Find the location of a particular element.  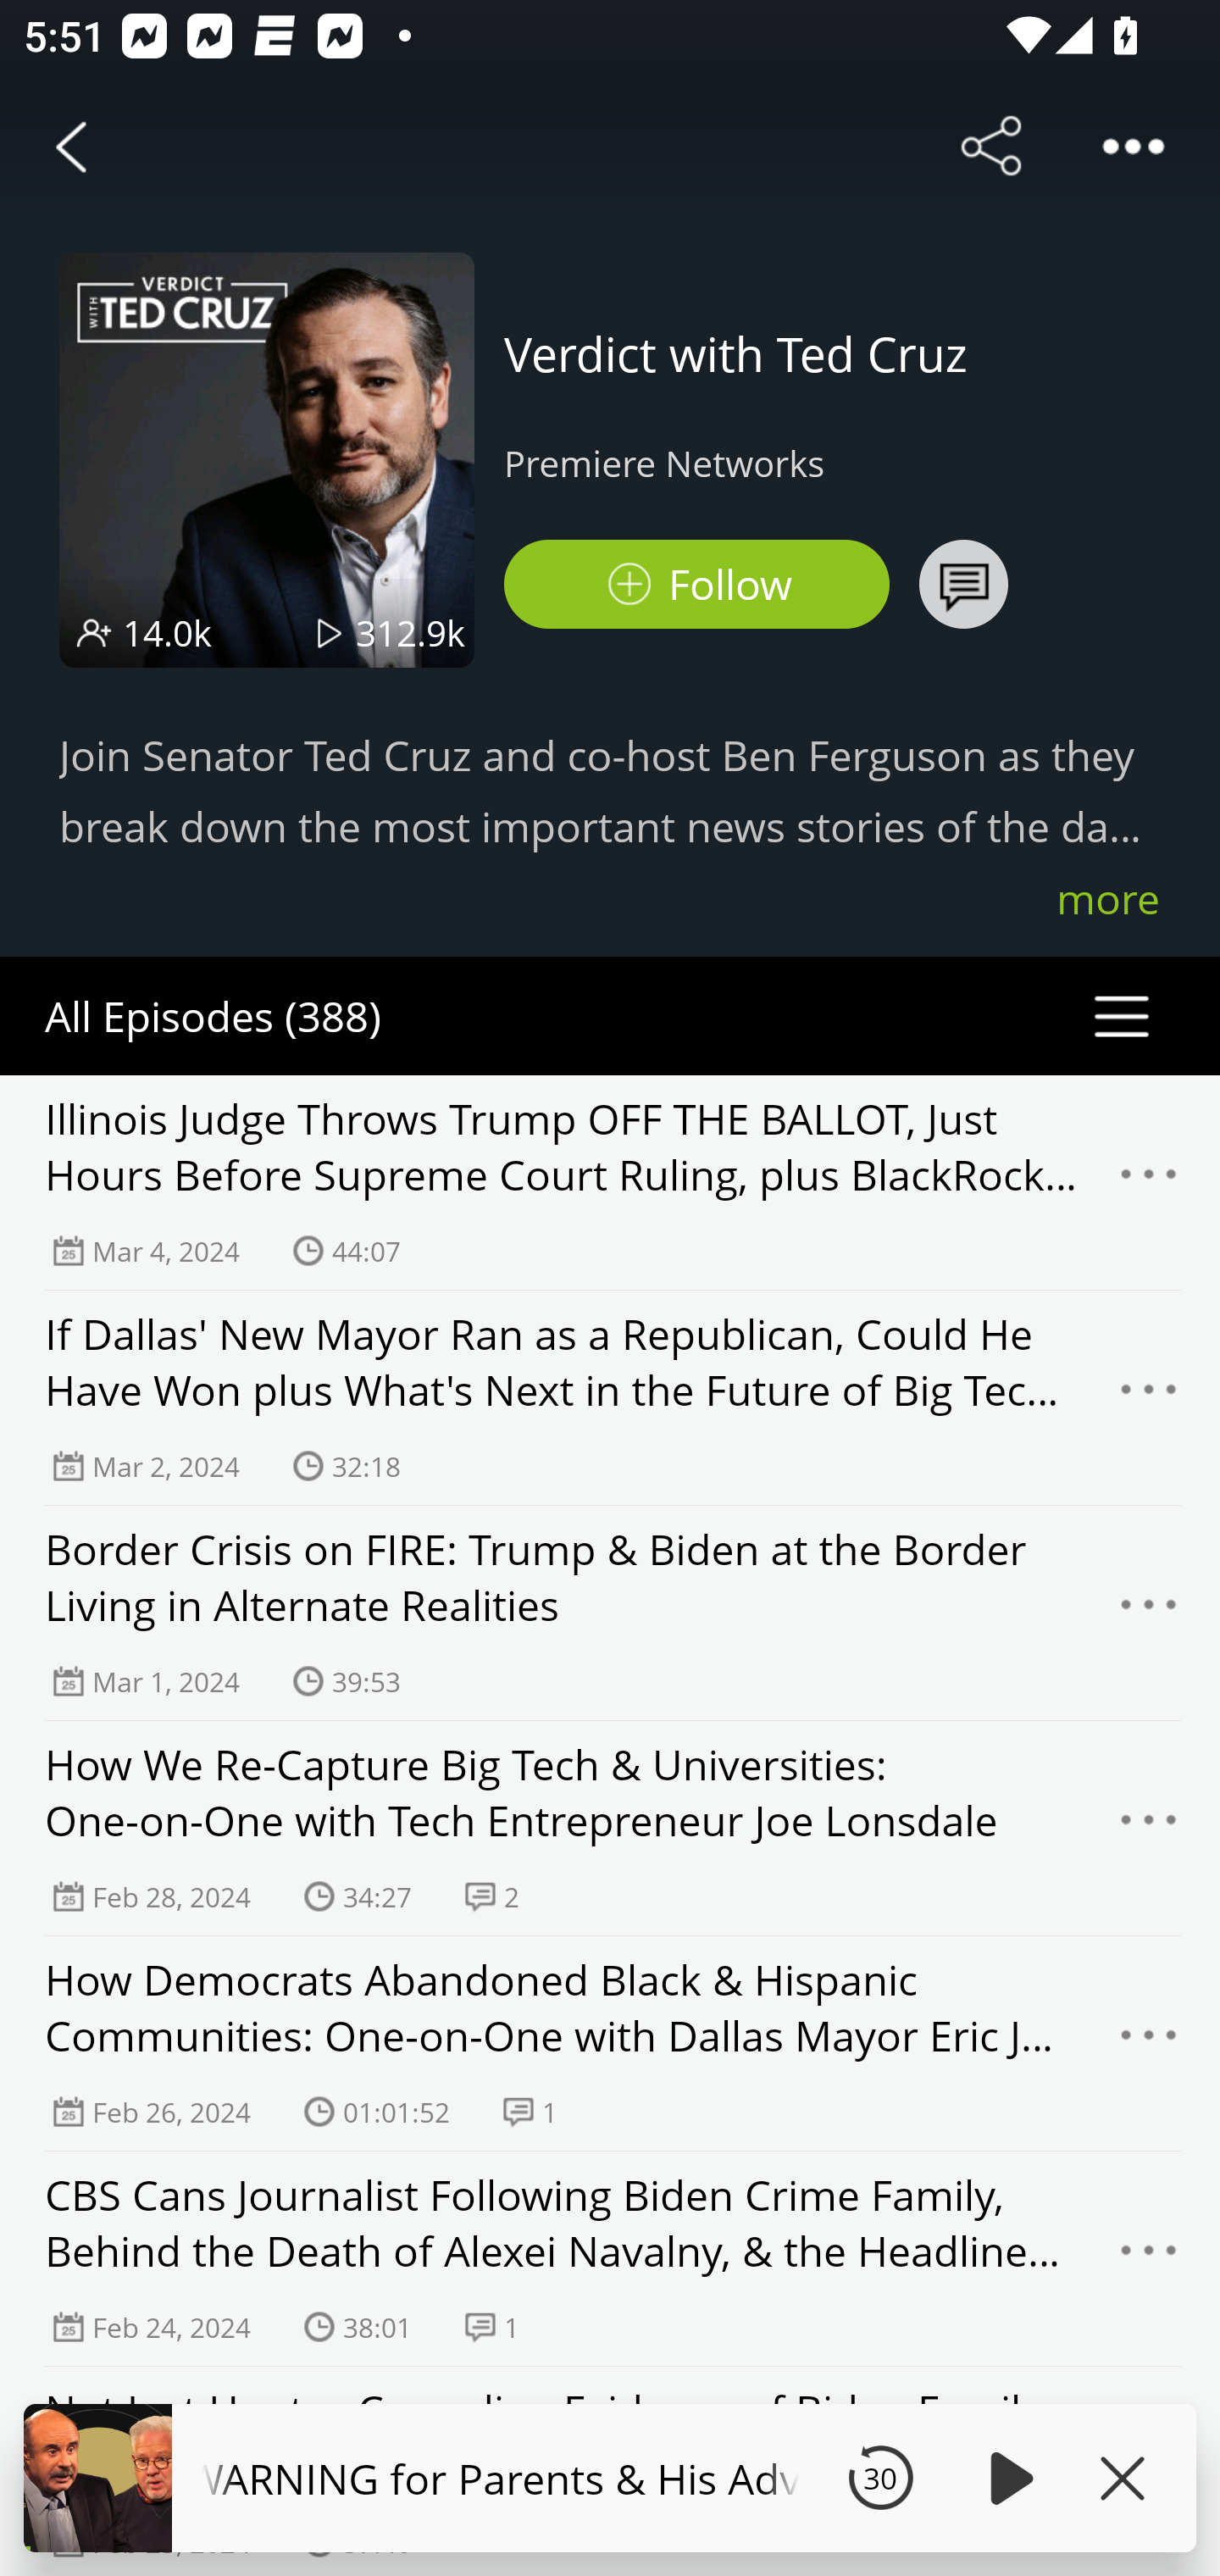

14.0k is located at coordinates (168, 632).